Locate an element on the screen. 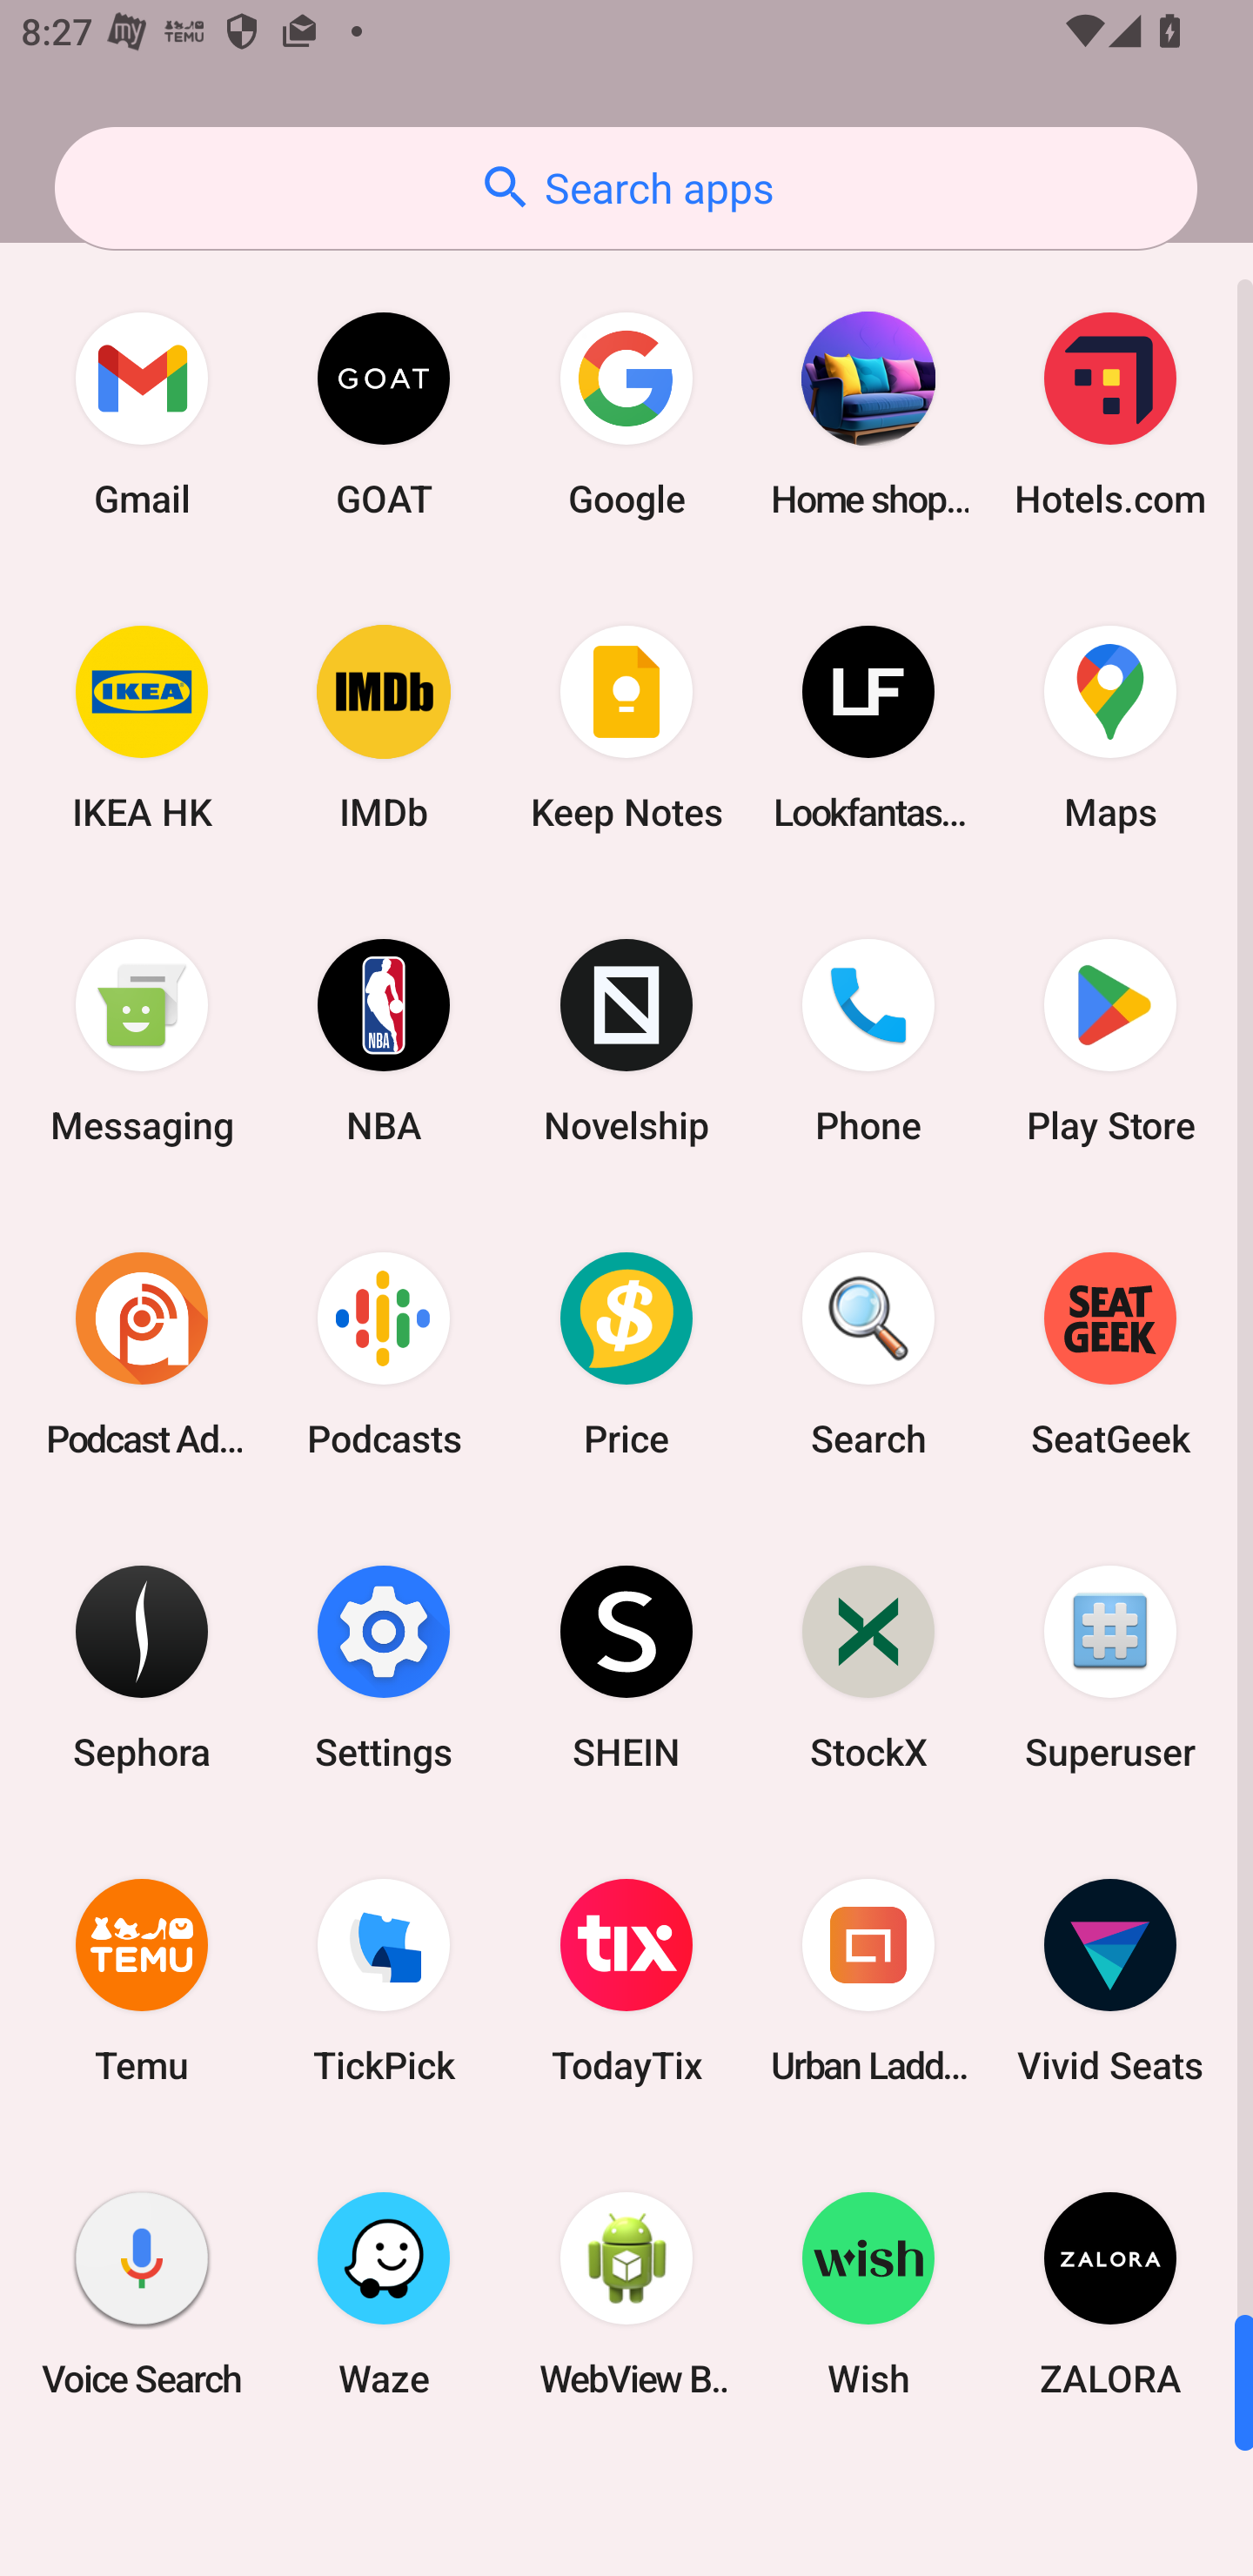 This screenshot has height=2576, width=1253. Temu is located at coordinates (142, 1981).